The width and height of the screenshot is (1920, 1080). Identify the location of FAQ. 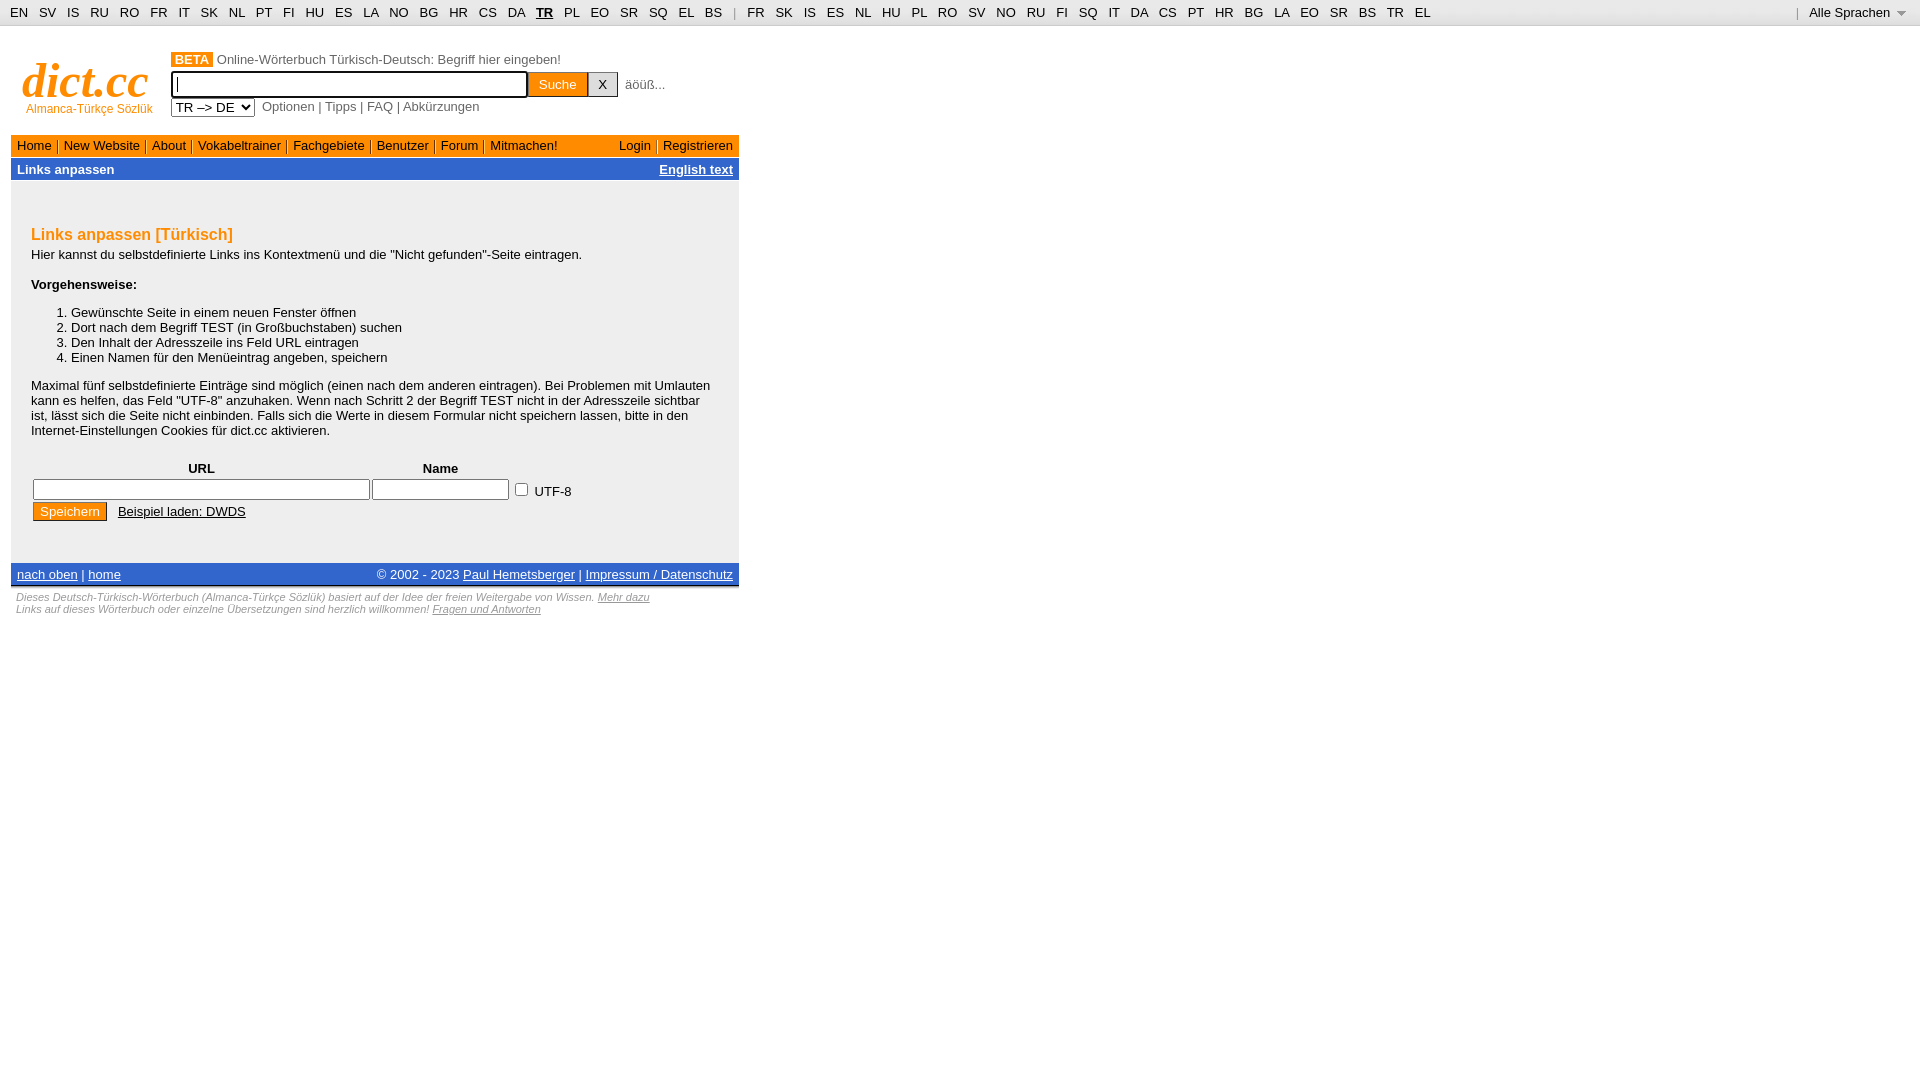
(380, 106).